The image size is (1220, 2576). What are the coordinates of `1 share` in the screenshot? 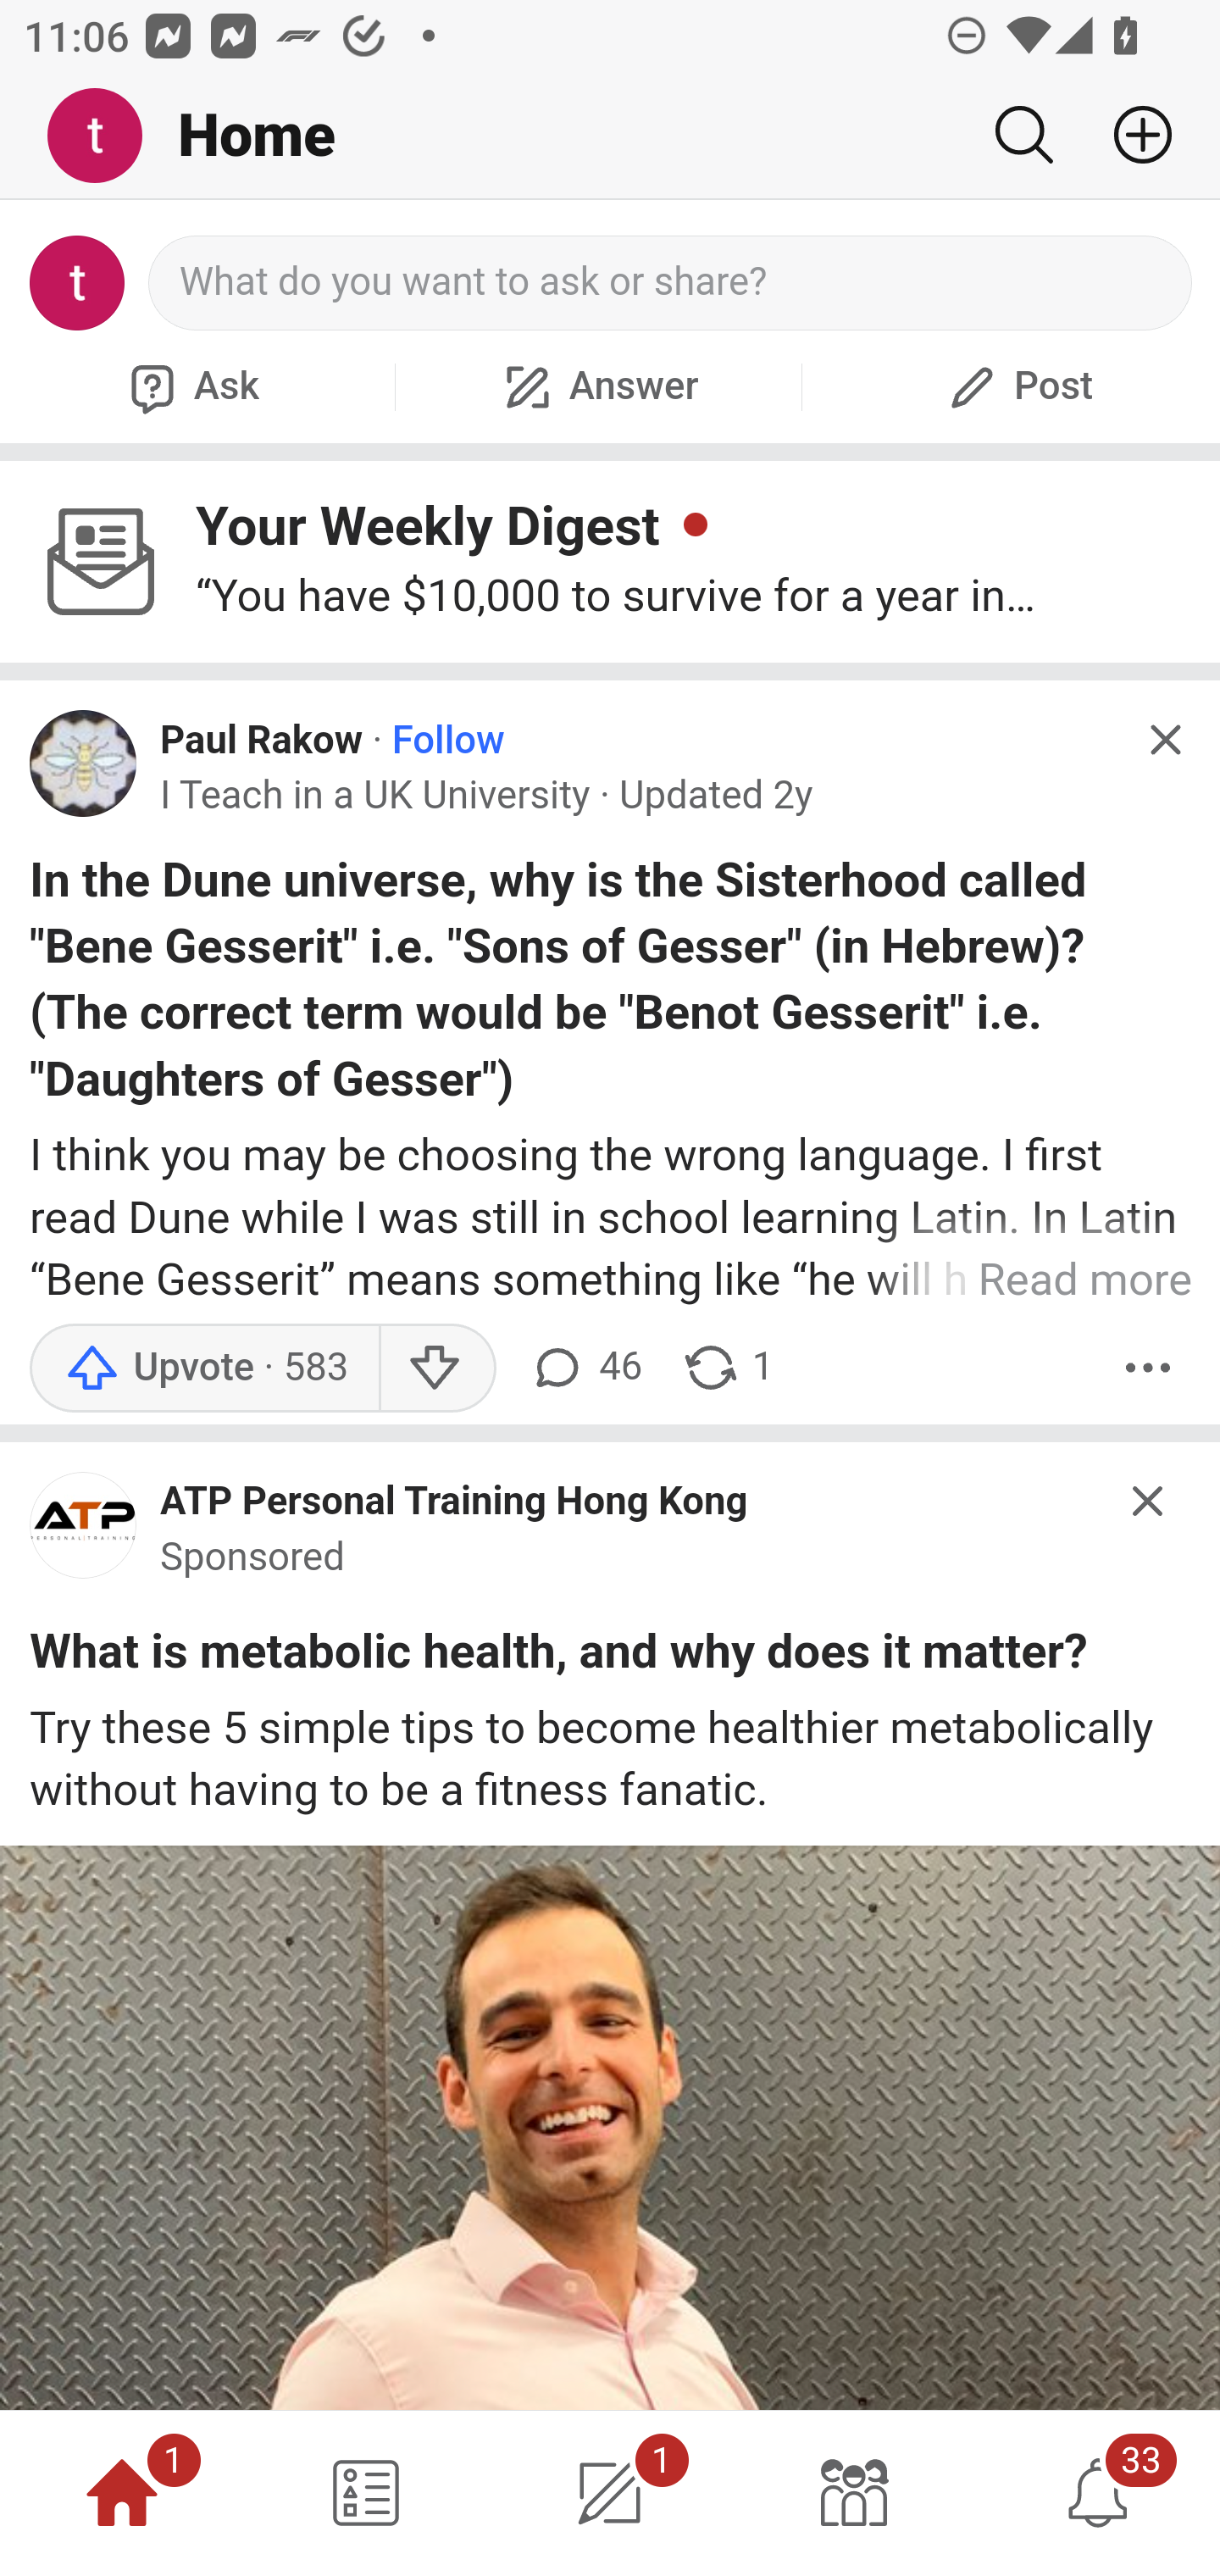 It's located at (727, 1366).